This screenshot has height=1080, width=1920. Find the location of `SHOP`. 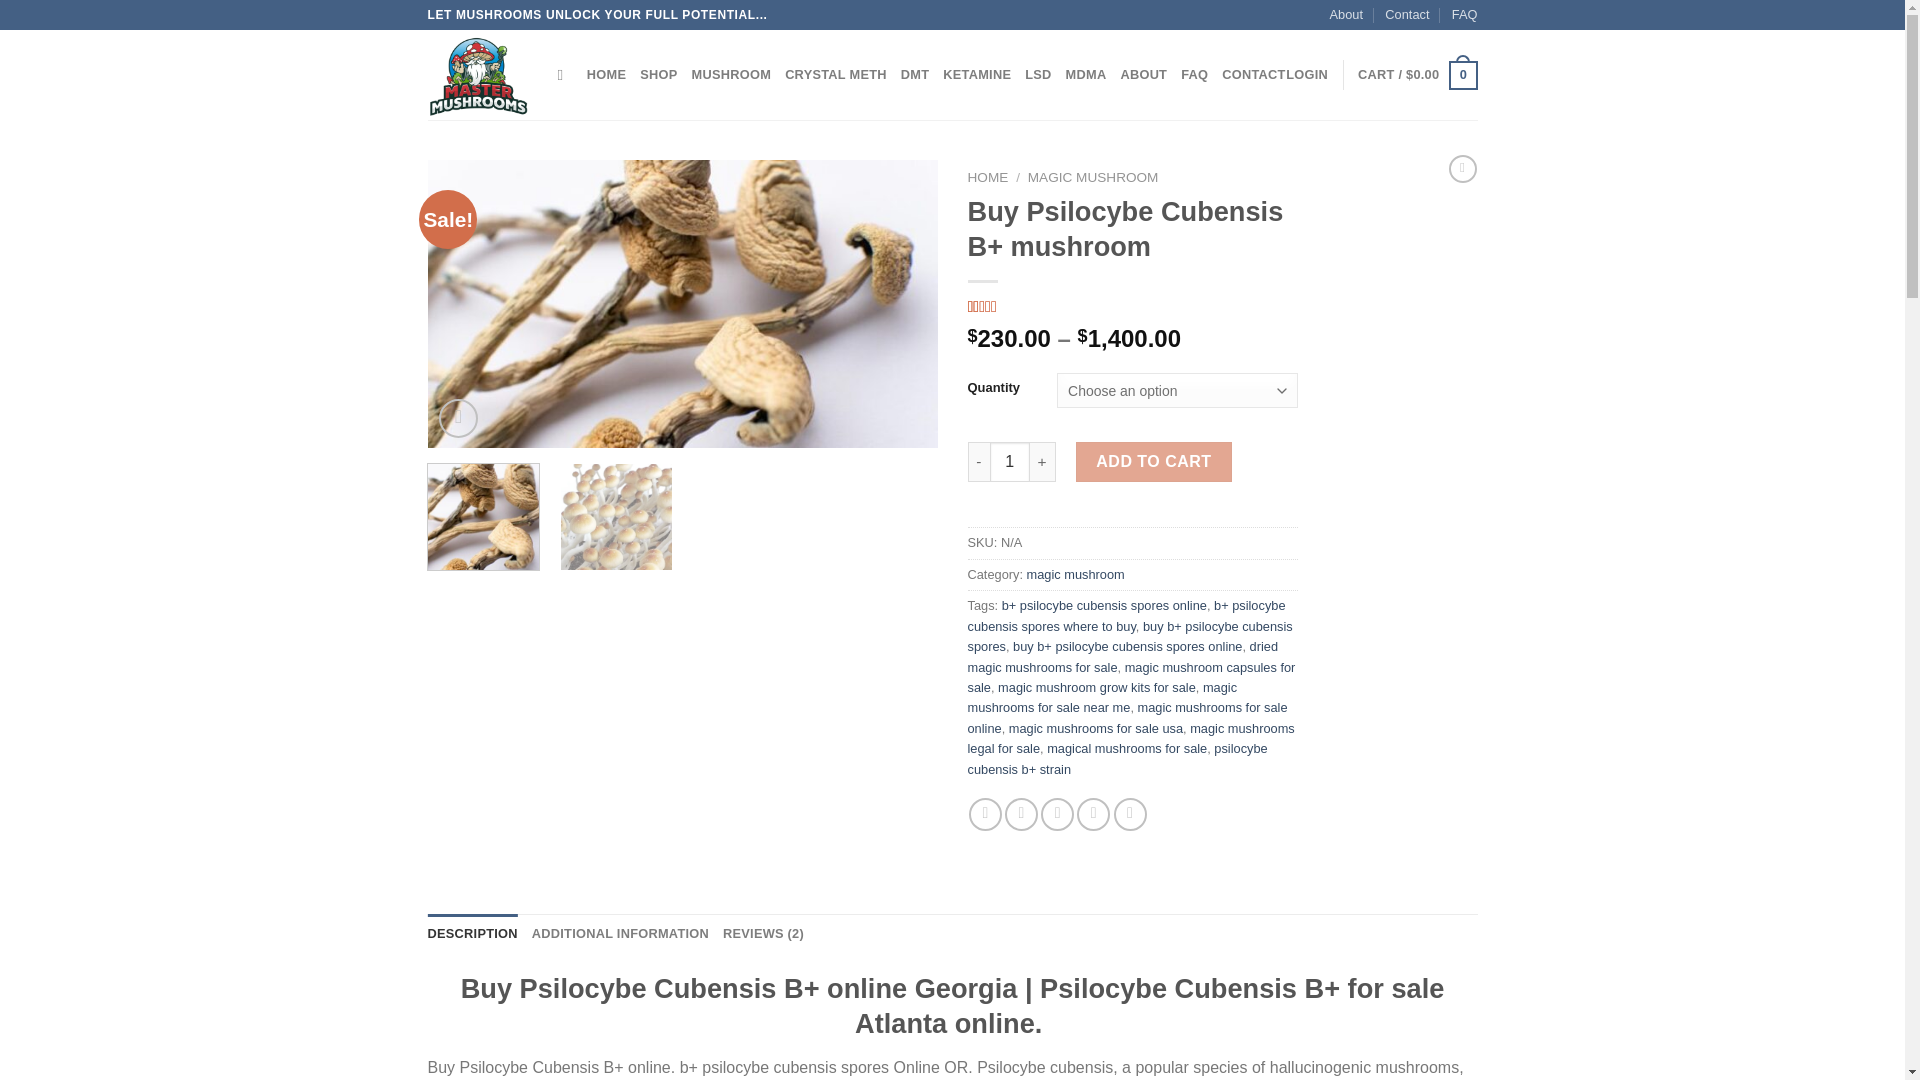

SHOP is located at coordinates (658, 75).